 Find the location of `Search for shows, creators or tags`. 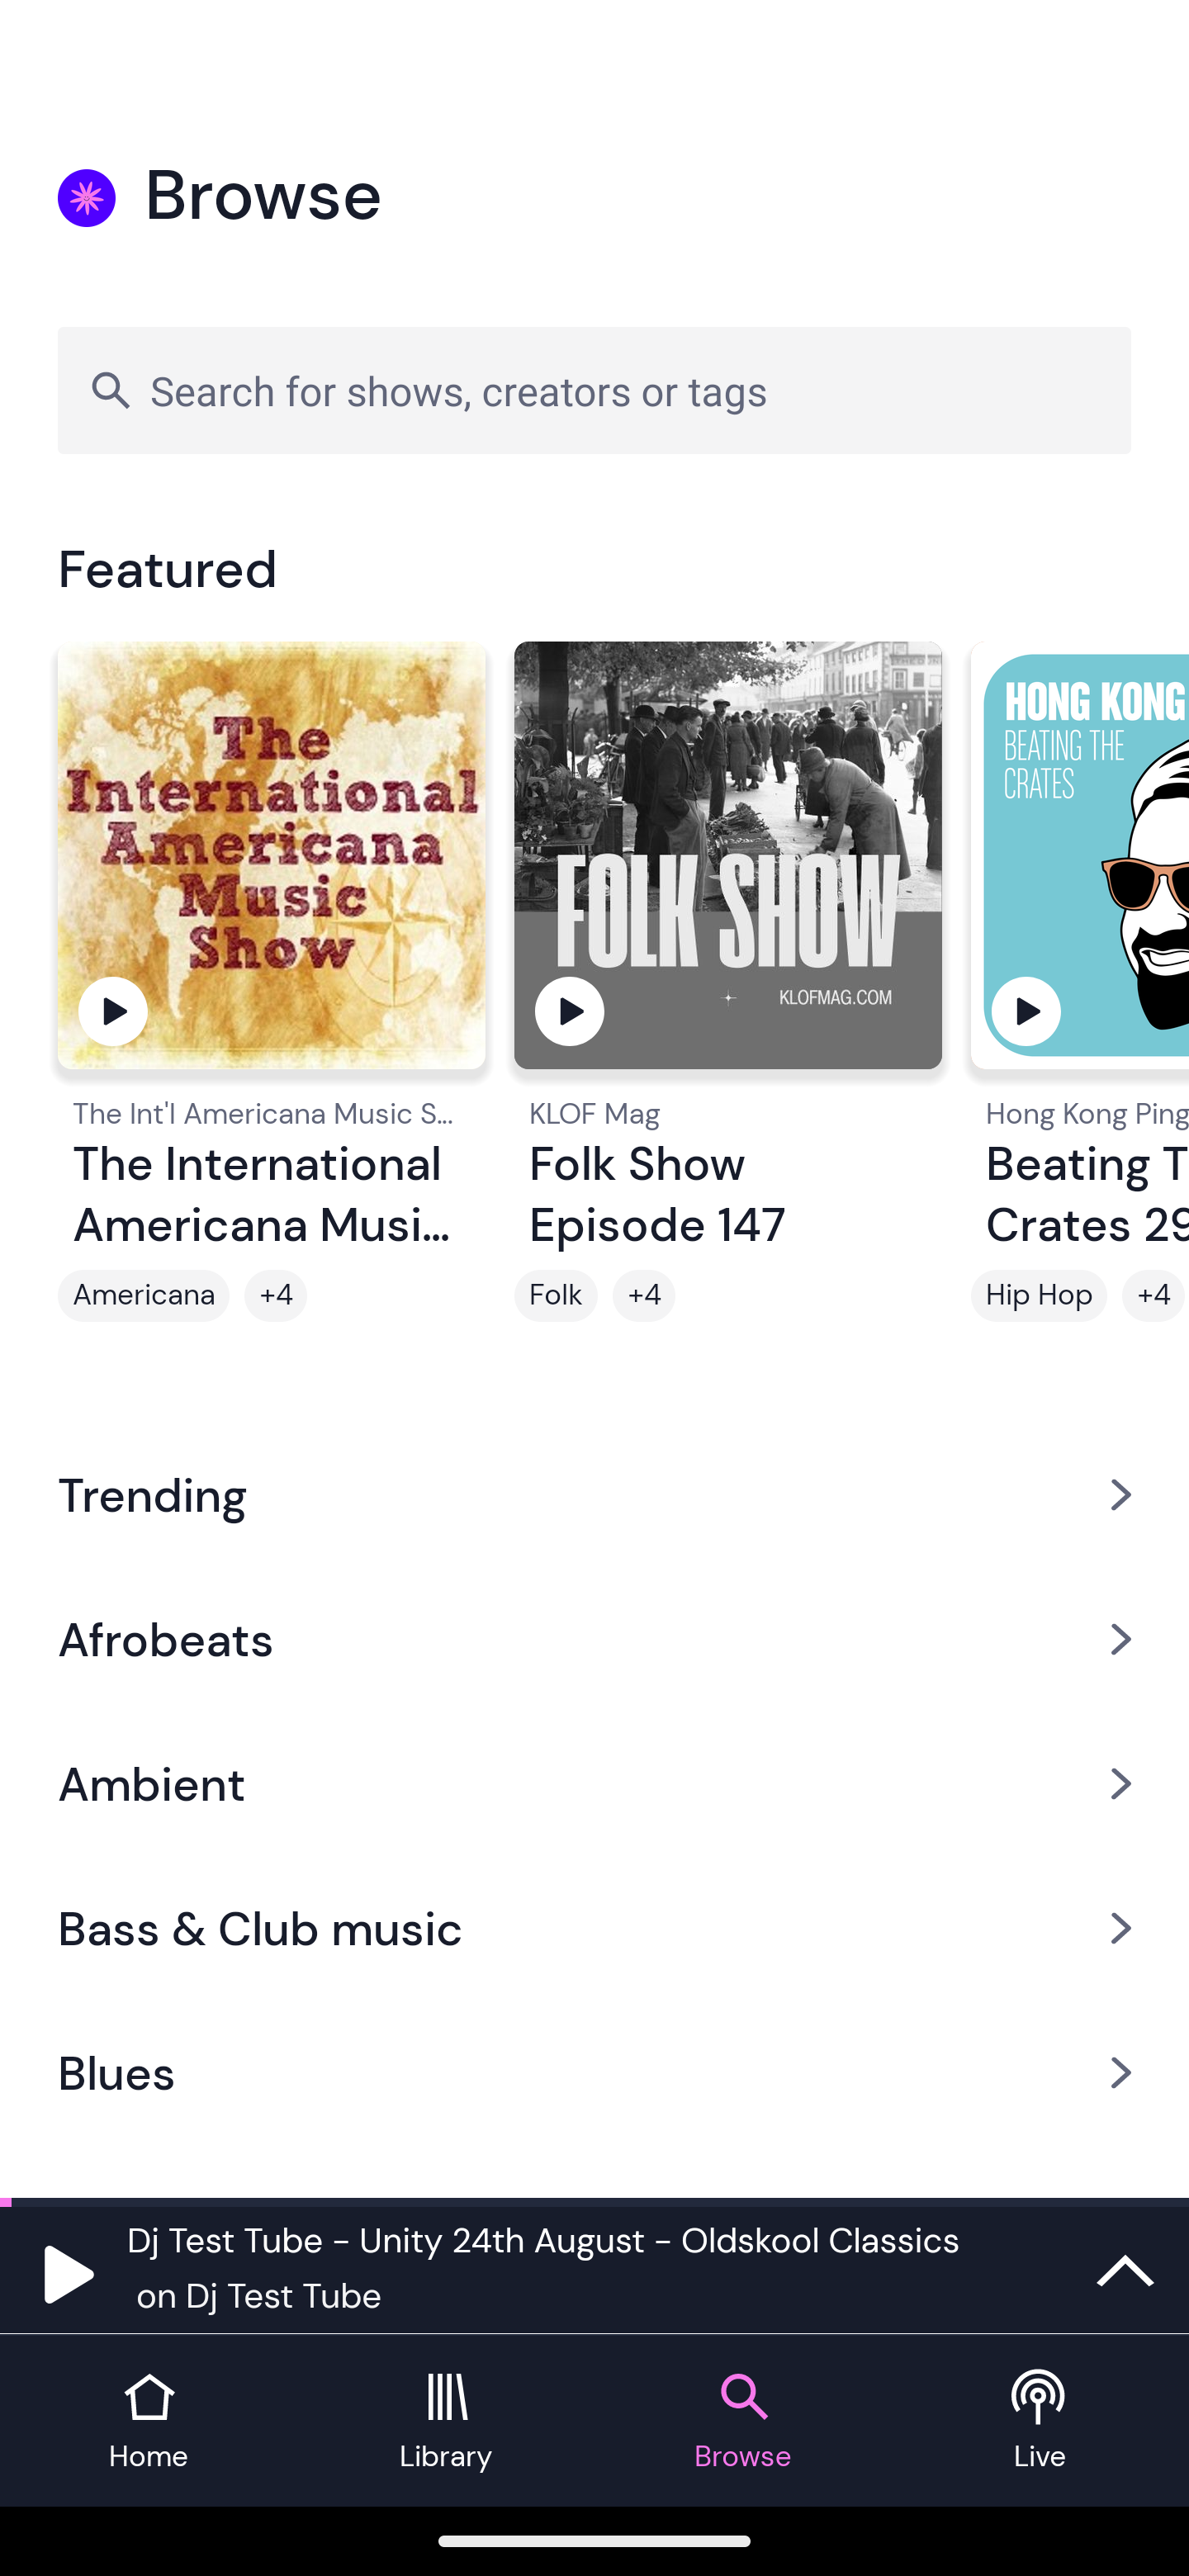

Search for shows, creators or tags is located at coordinates (594, 390).